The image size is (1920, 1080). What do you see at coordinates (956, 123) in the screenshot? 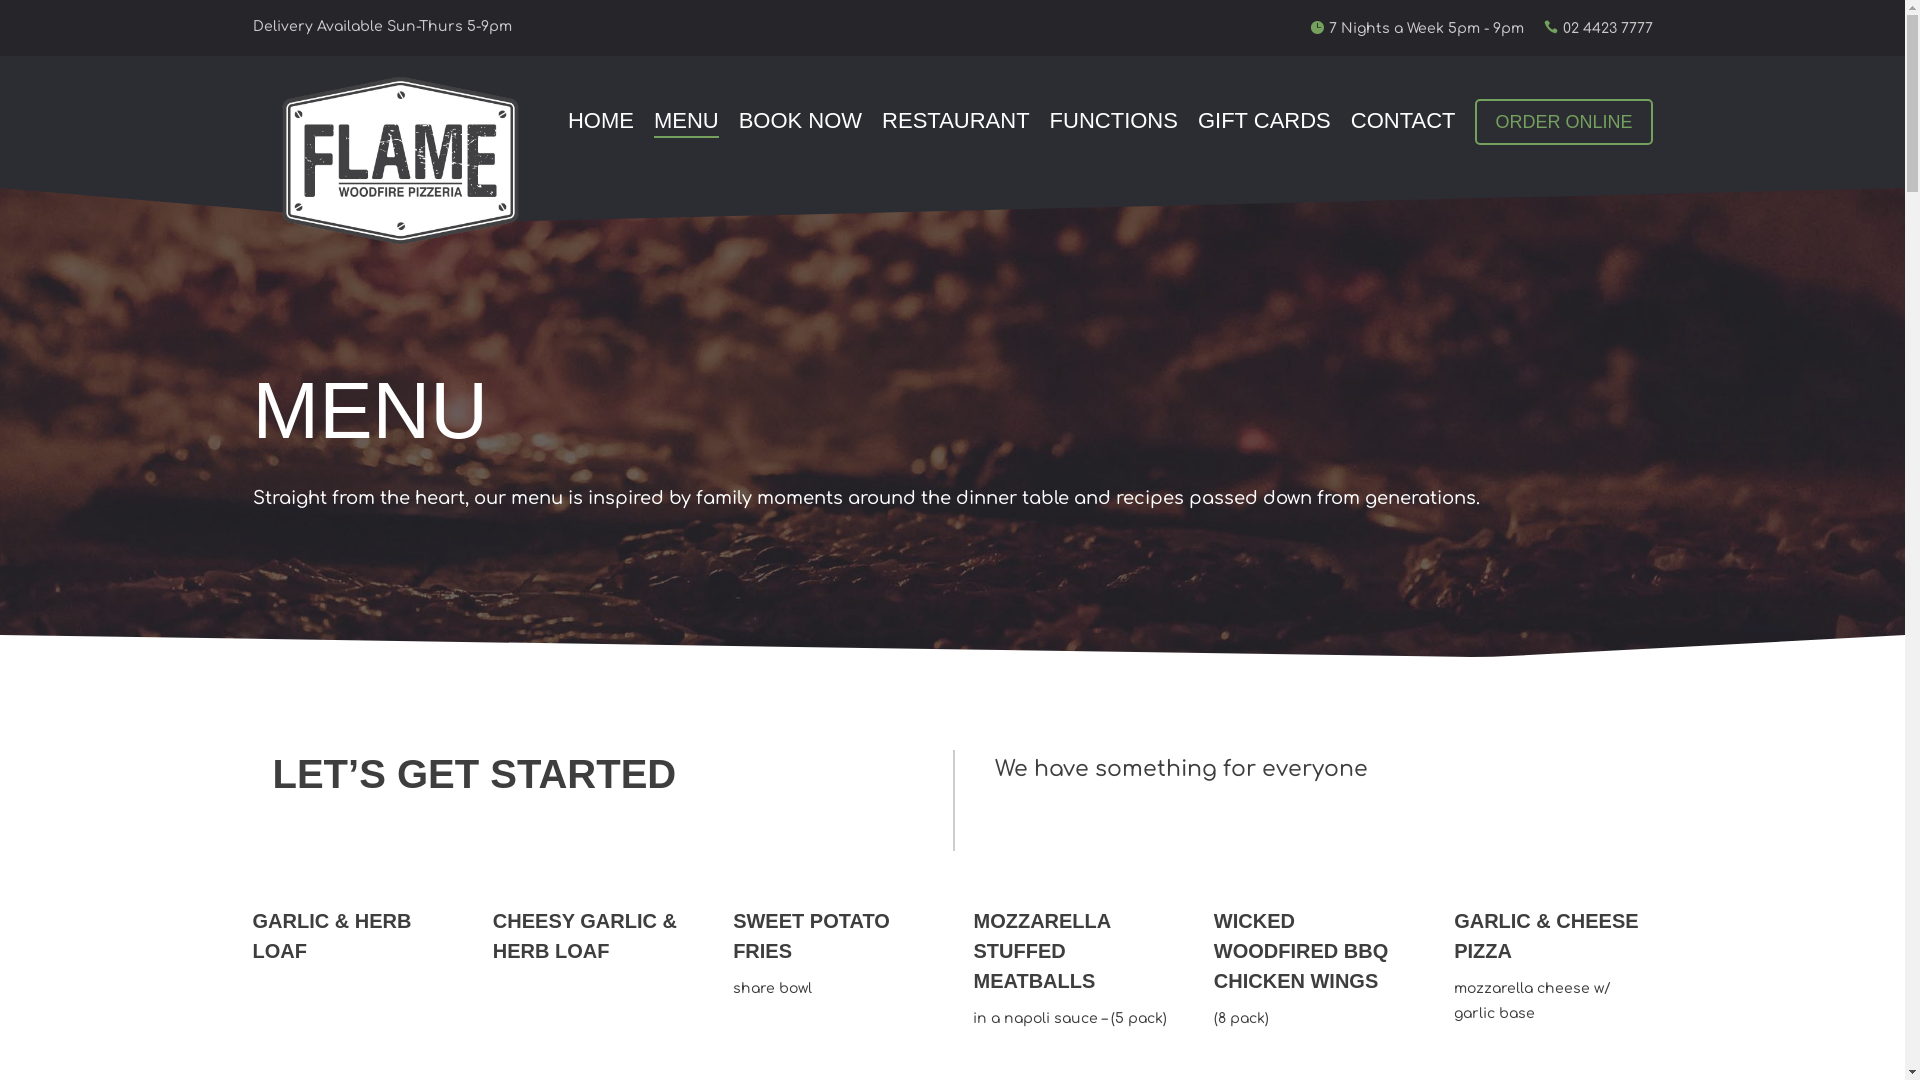
I see `RESTAURANT` at bounding box center [956, 123].